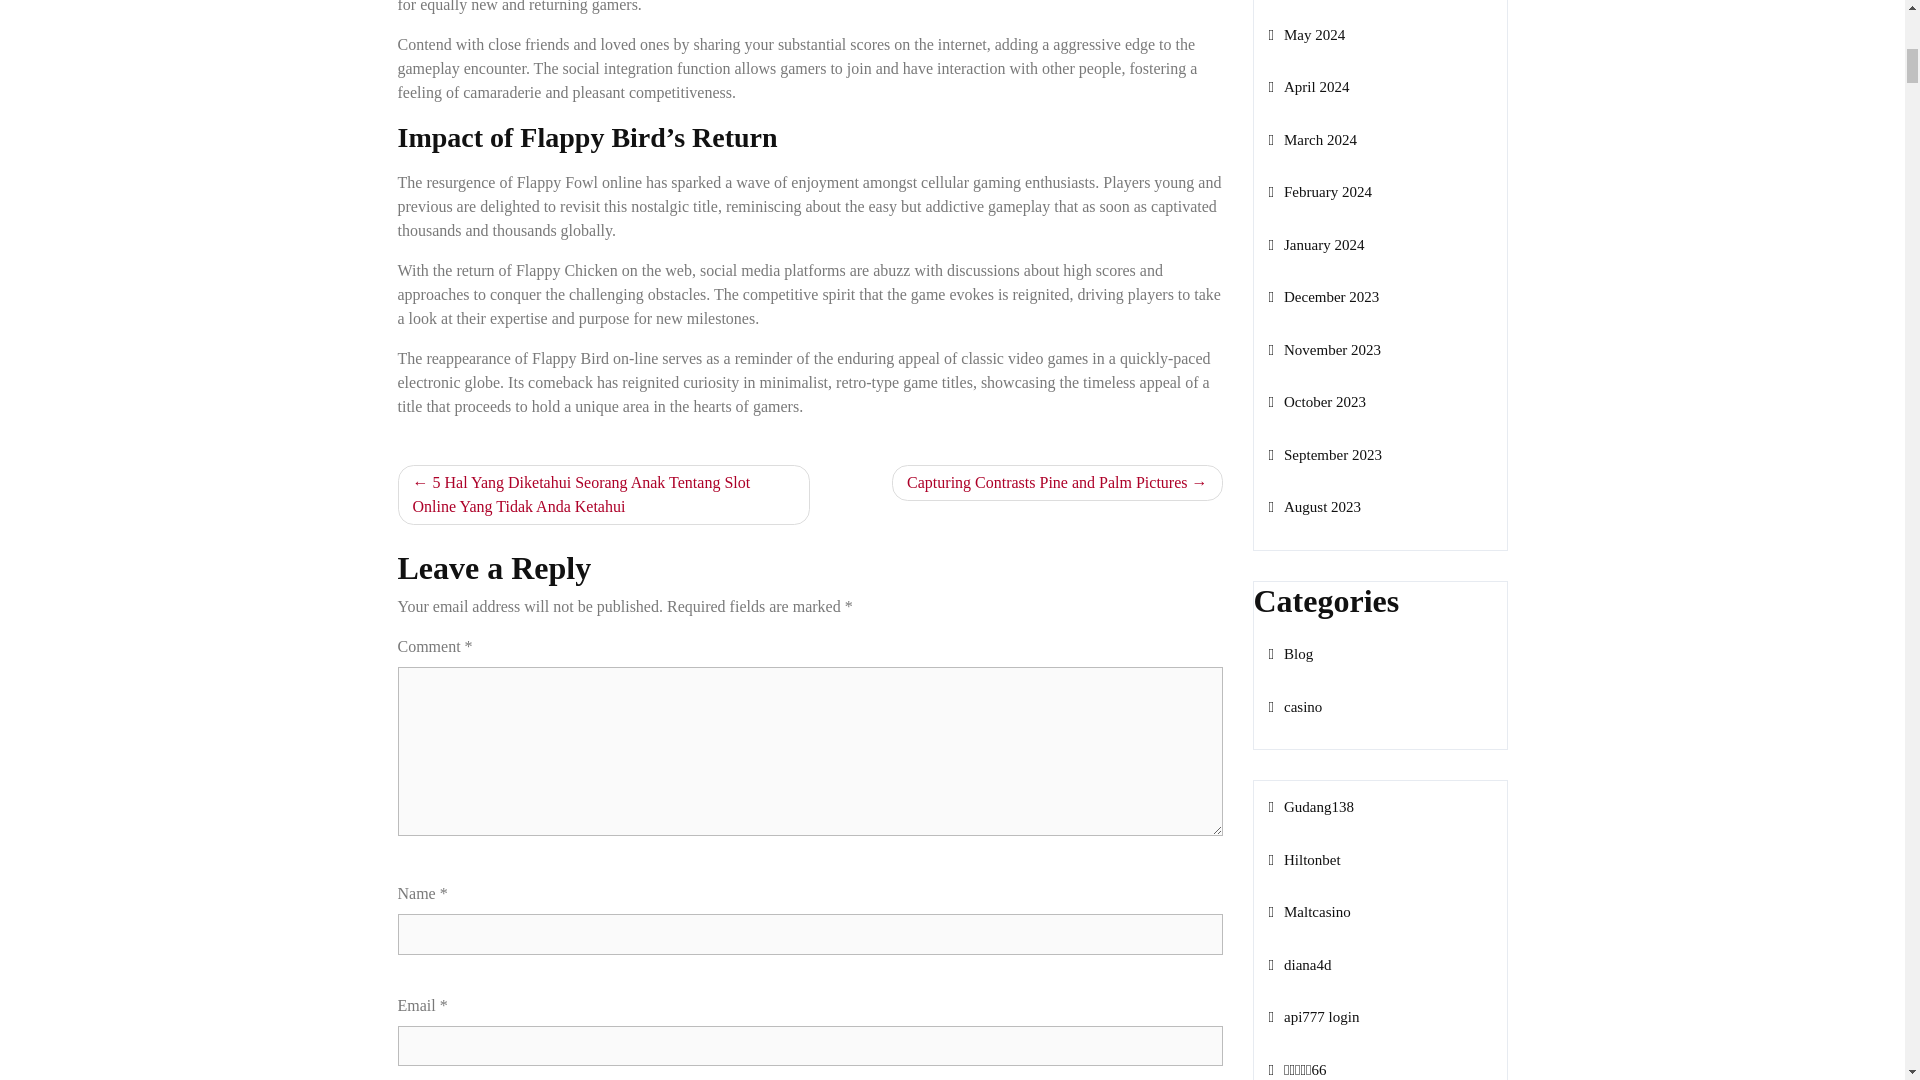 The width and height of the screenshot is (1920, 1080). I want to click on March 2024, so click(1311, 139).